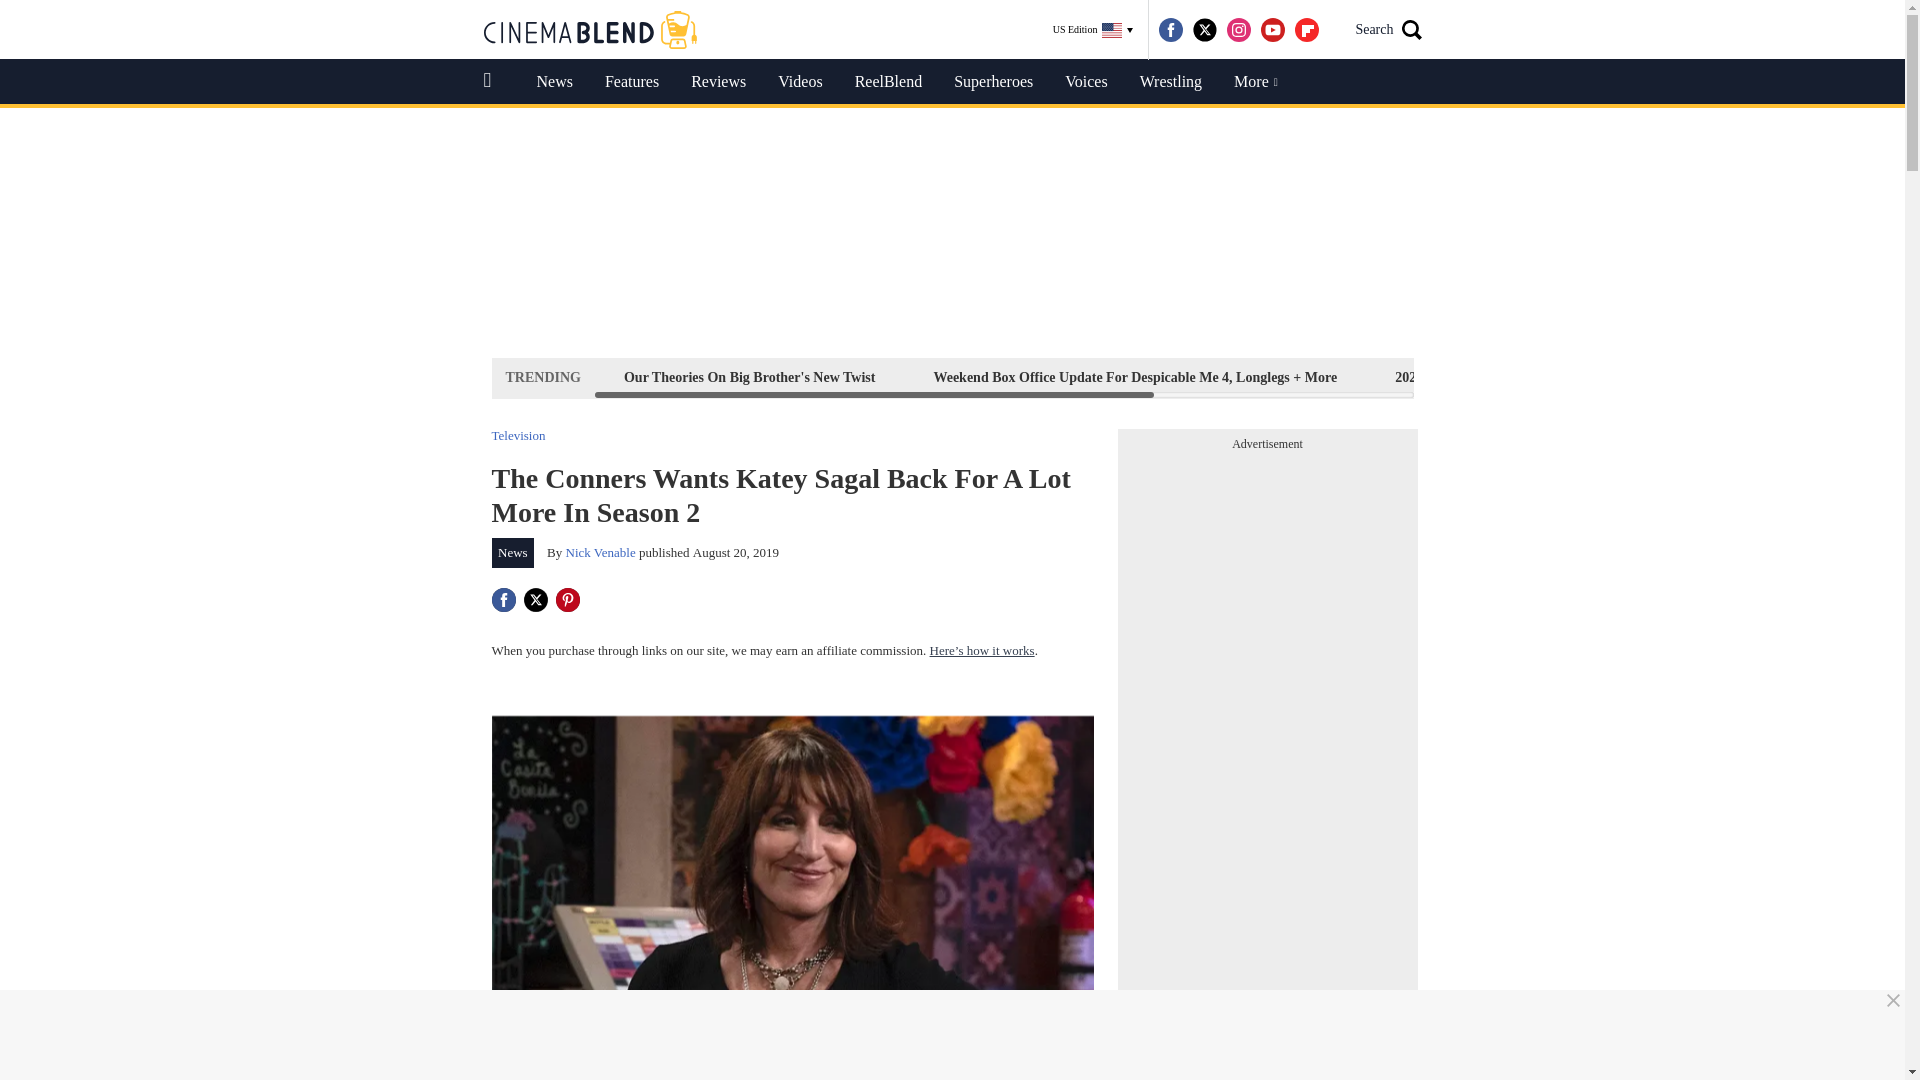 The height and width of the screenshot is (1080, 1920). What do you see at coordinates (800, 82) in the screenshot?
I see `Videos` at bounding box center [800, 82].